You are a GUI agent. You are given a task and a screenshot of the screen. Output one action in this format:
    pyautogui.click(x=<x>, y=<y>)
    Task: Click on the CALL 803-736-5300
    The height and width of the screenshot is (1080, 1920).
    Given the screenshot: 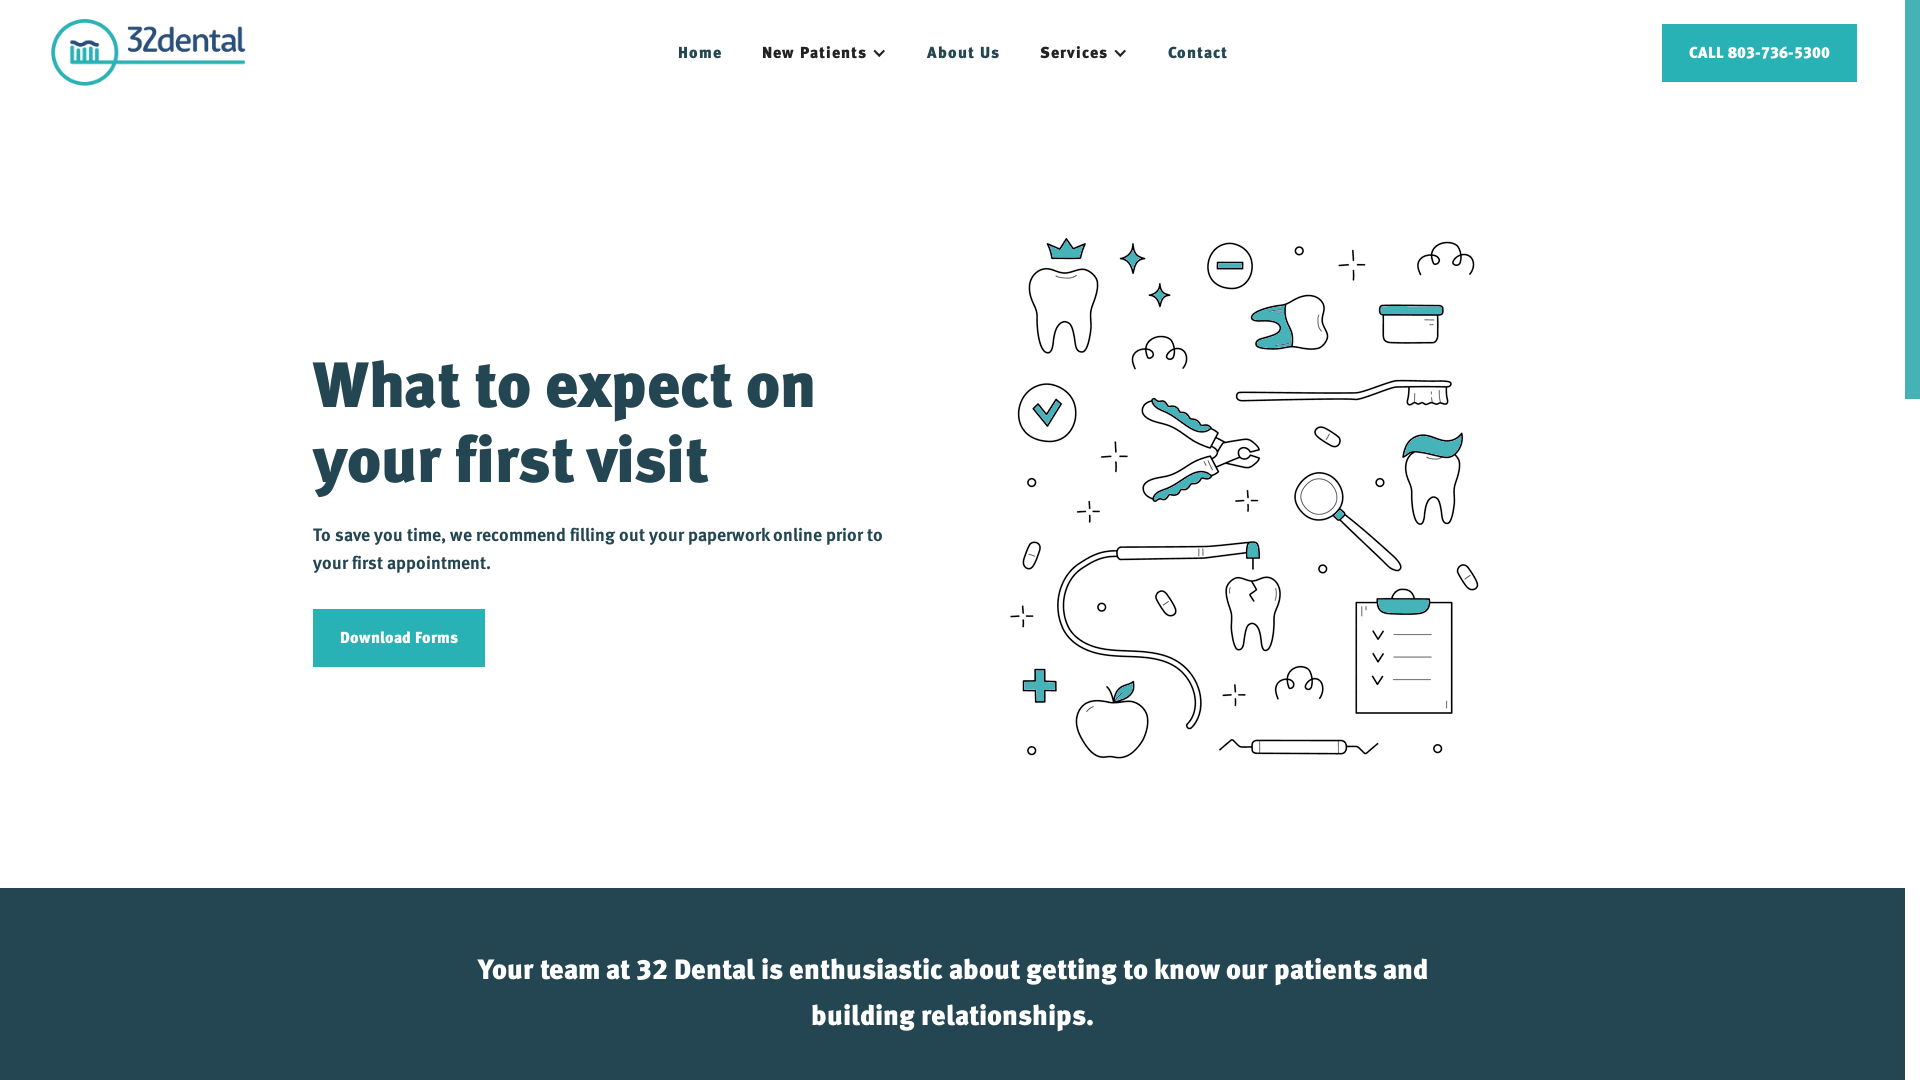 What is the action you would take?
    pyautogui.click(x=1760, y=53)
    